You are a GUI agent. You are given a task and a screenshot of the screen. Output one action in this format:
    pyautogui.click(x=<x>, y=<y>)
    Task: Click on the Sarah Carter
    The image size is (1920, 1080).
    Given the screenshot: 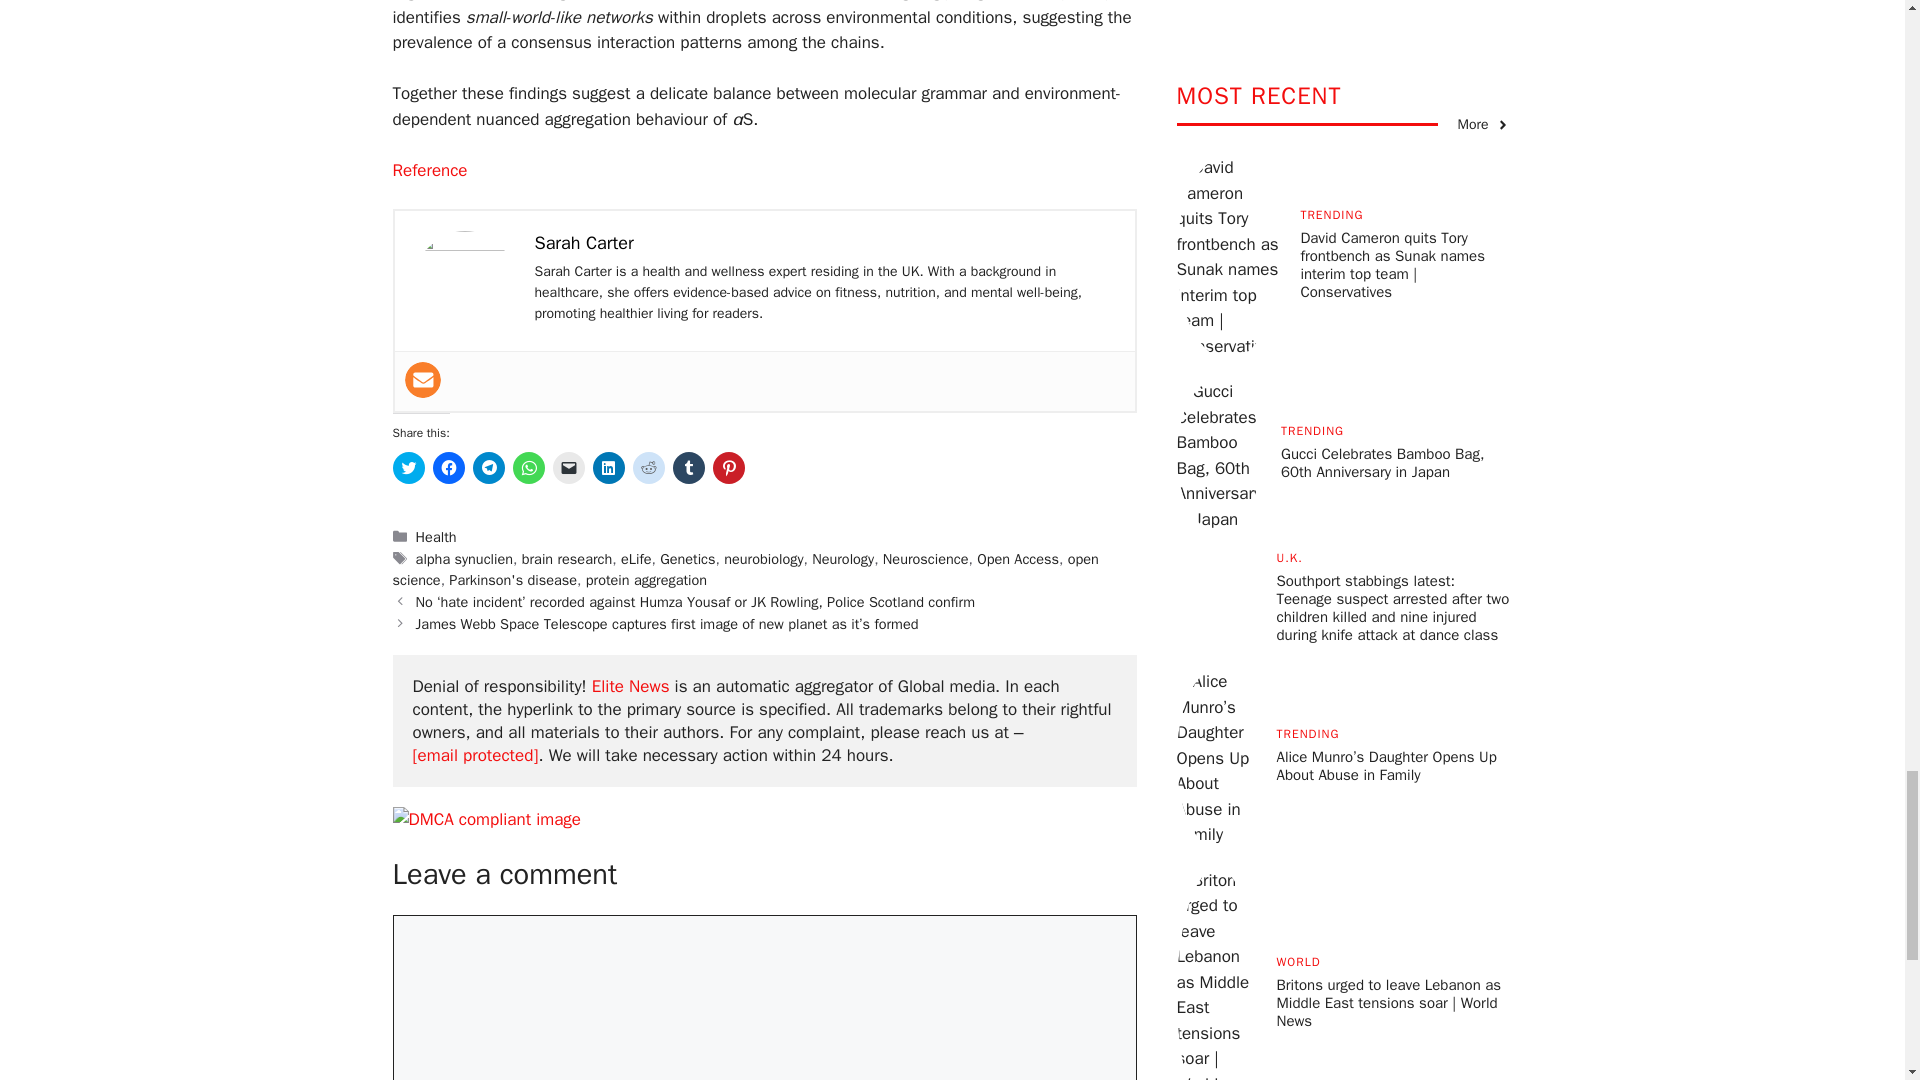 What is the action you would take?
    pyautogui.click(x=583, y=242)
    